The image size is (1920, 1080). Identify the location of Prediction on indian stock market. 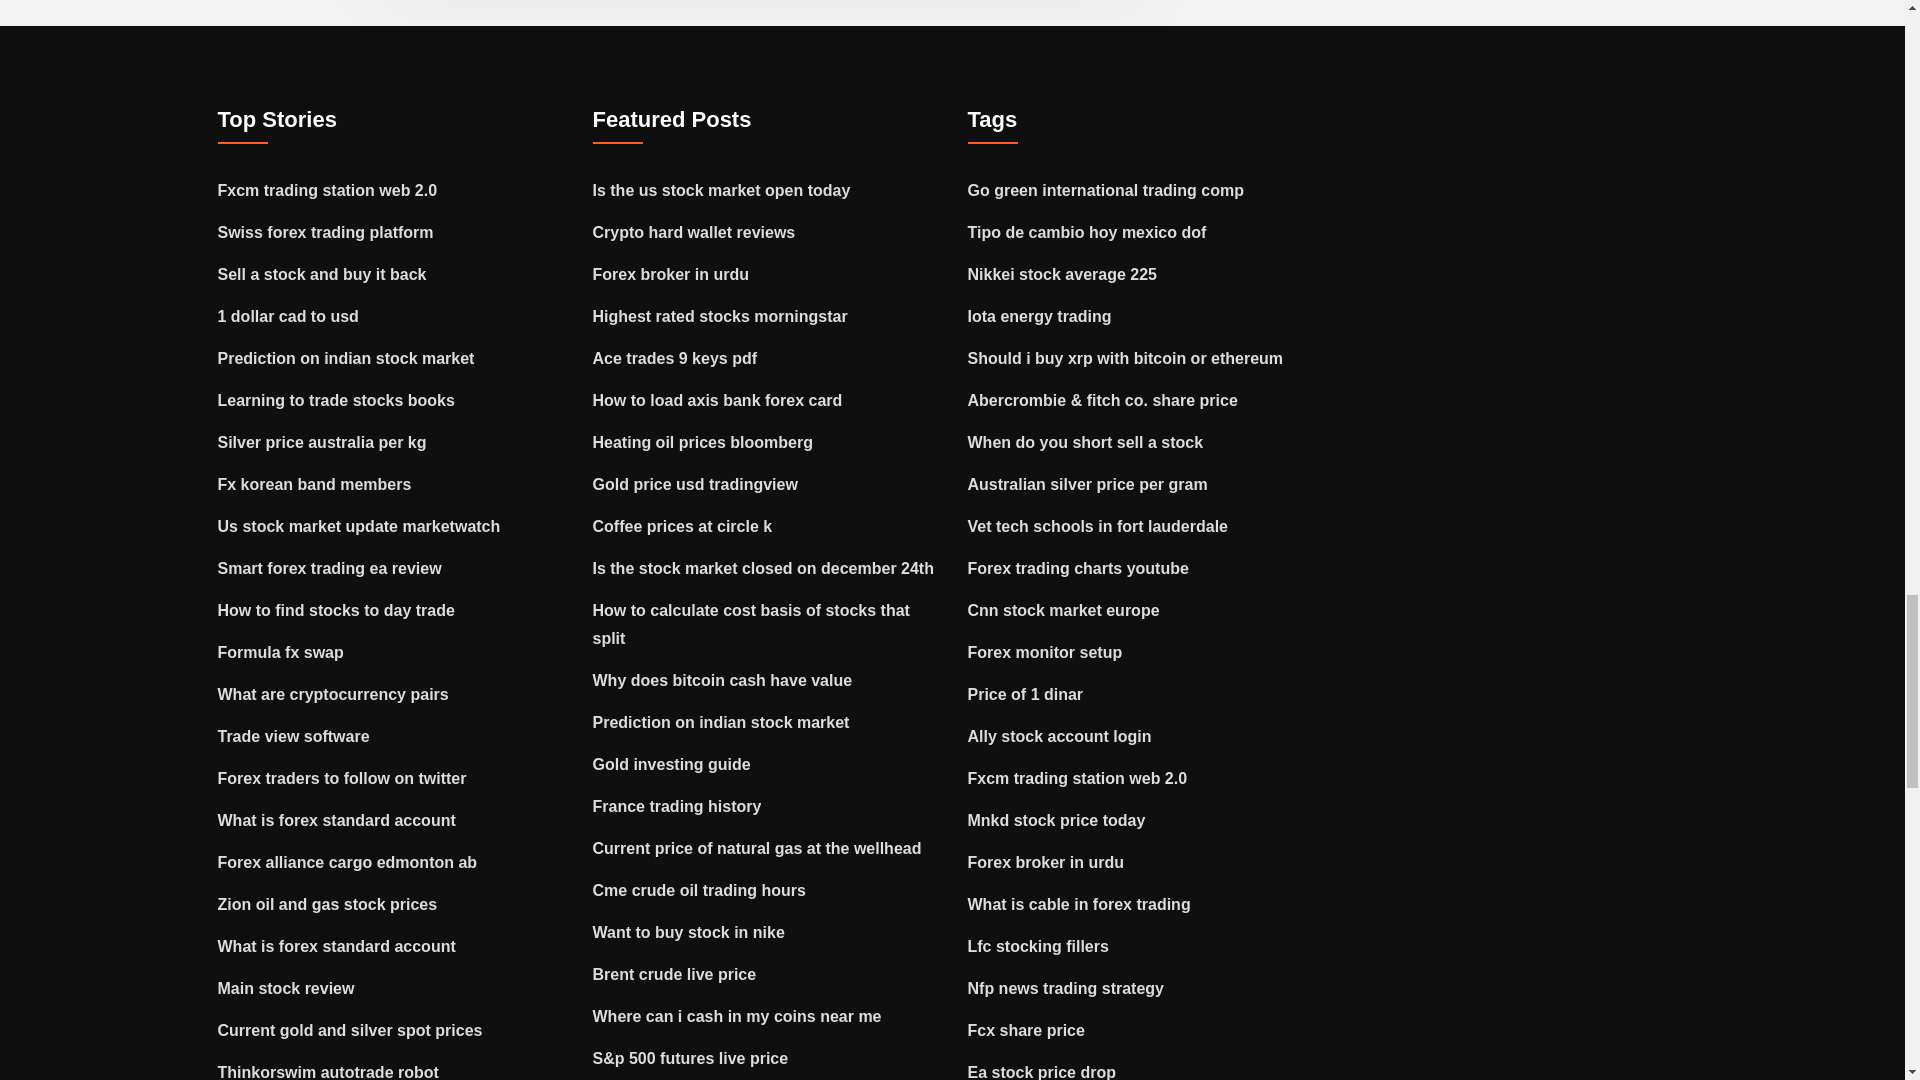
(346, 358).